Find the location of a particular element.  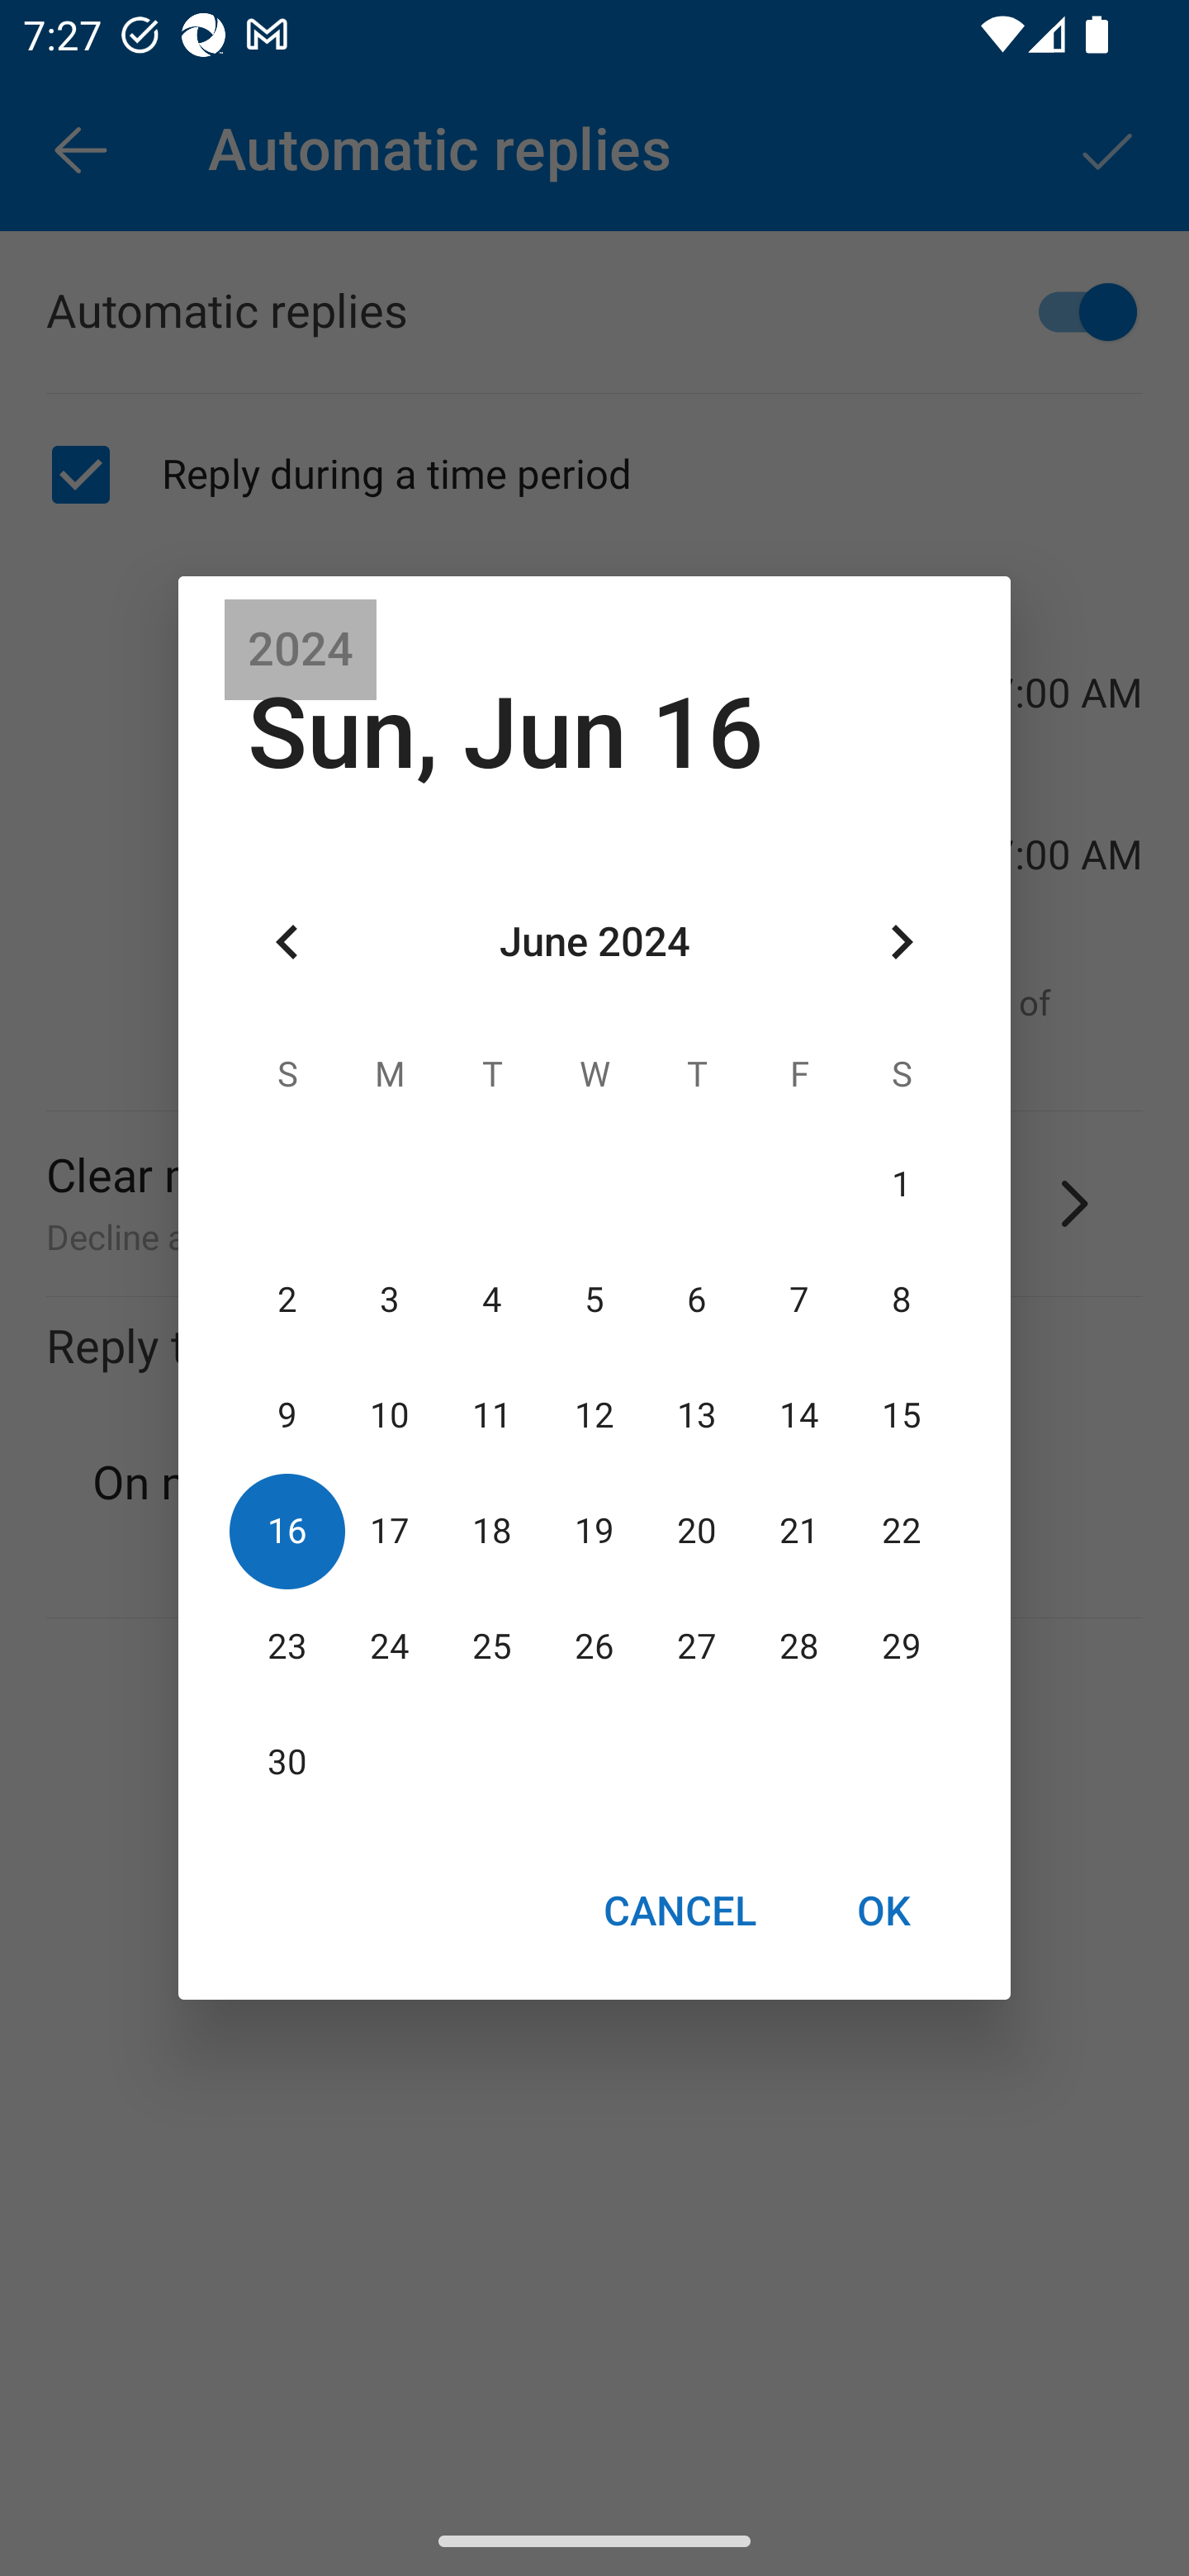

23 23 June 2024 is located at coordinates (287, 1647).